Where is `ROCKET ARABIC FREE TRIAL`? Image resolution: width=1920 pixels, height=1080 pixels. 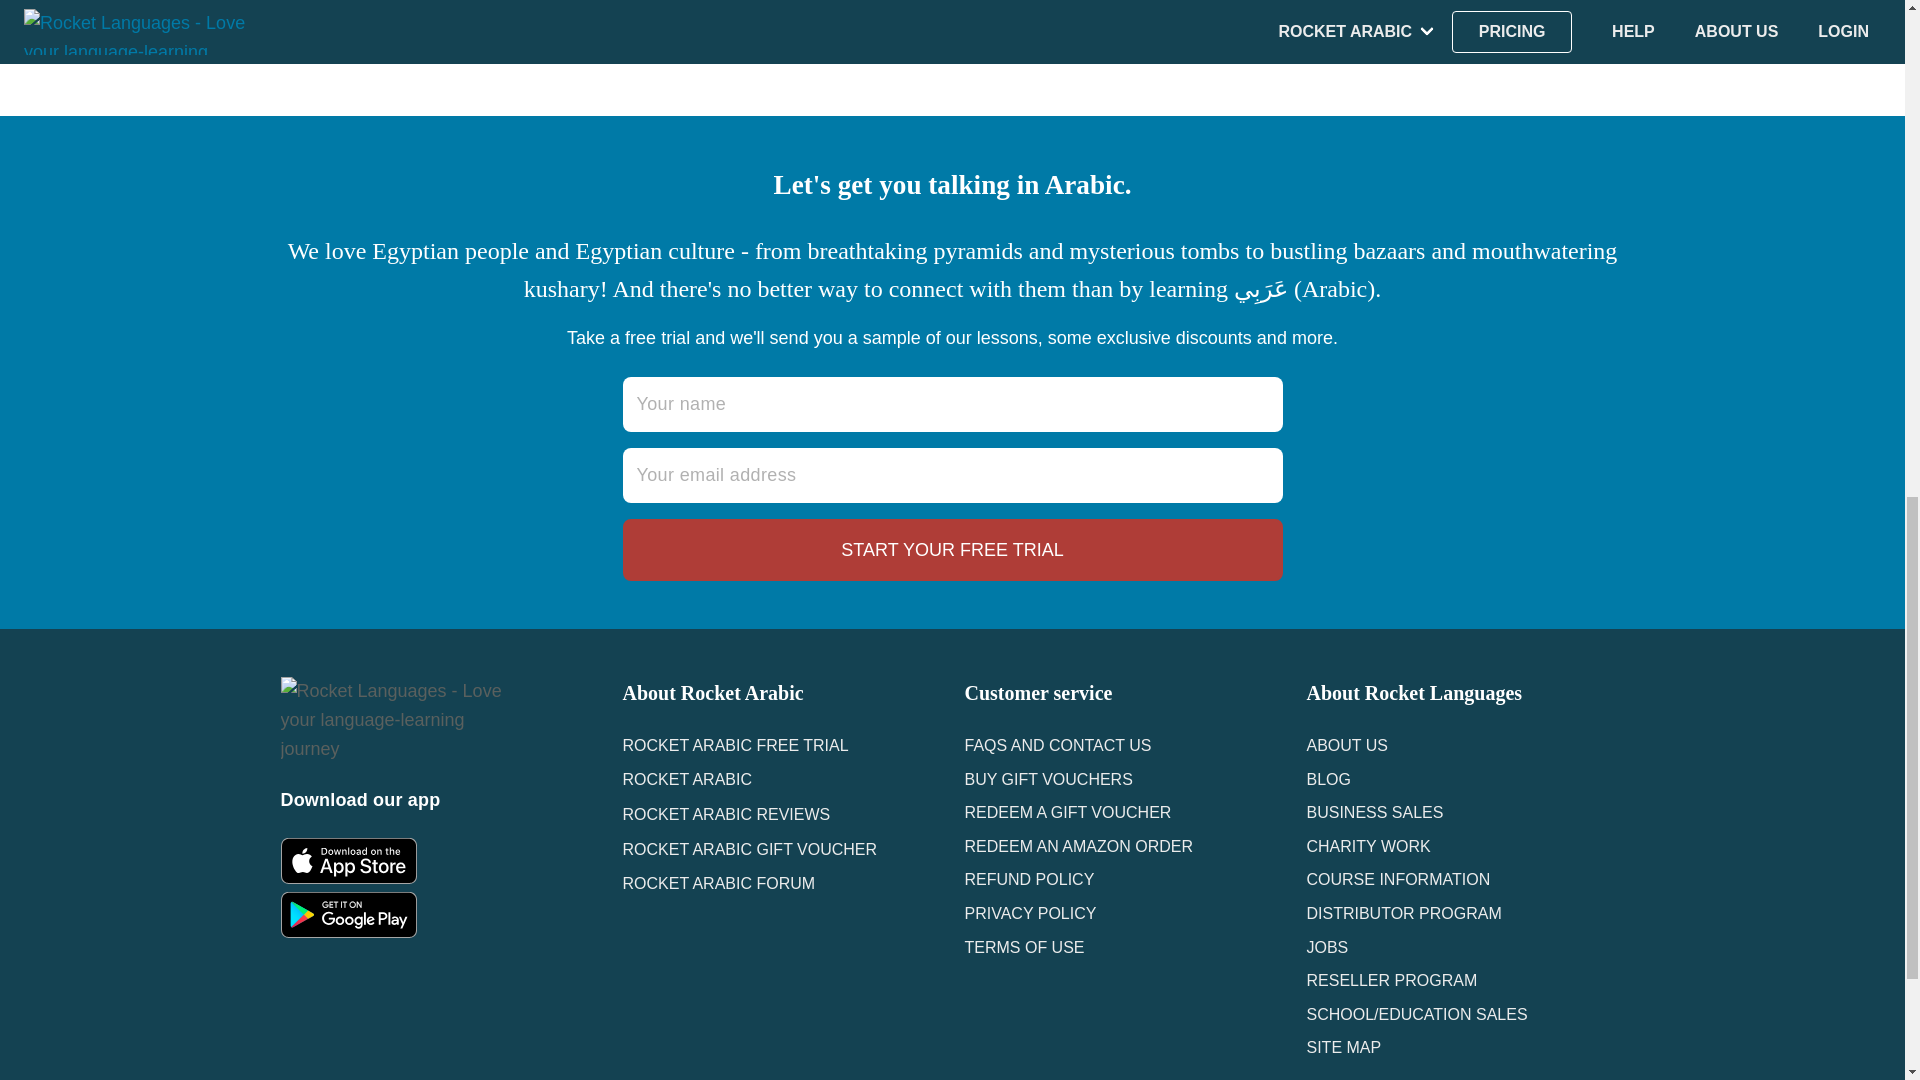
ROCKET ARABIC FREE TRIAL is located at coordinates (735, 744).